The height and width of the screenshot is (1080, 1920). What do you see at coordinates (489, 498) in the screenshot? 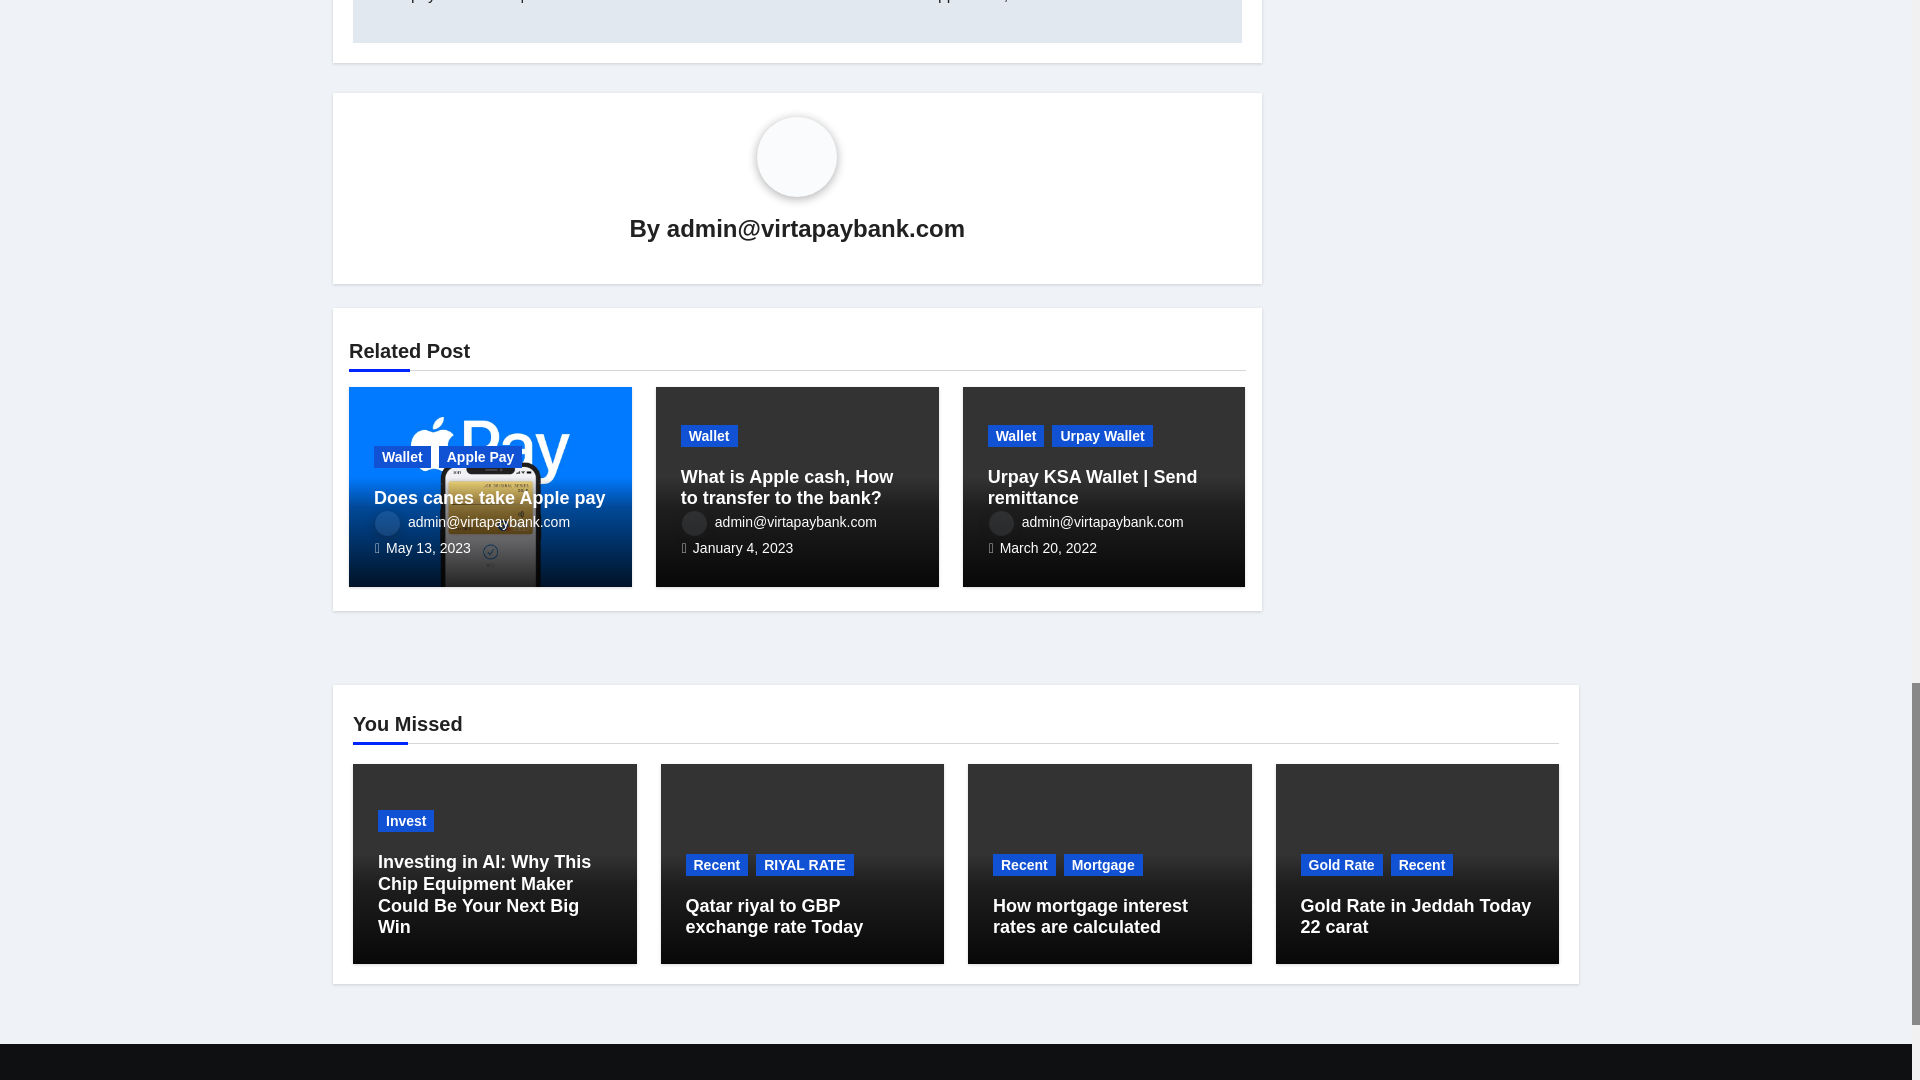
I see `Permalink to: Does canes take Apple pay` at bounding box center [489, 498].